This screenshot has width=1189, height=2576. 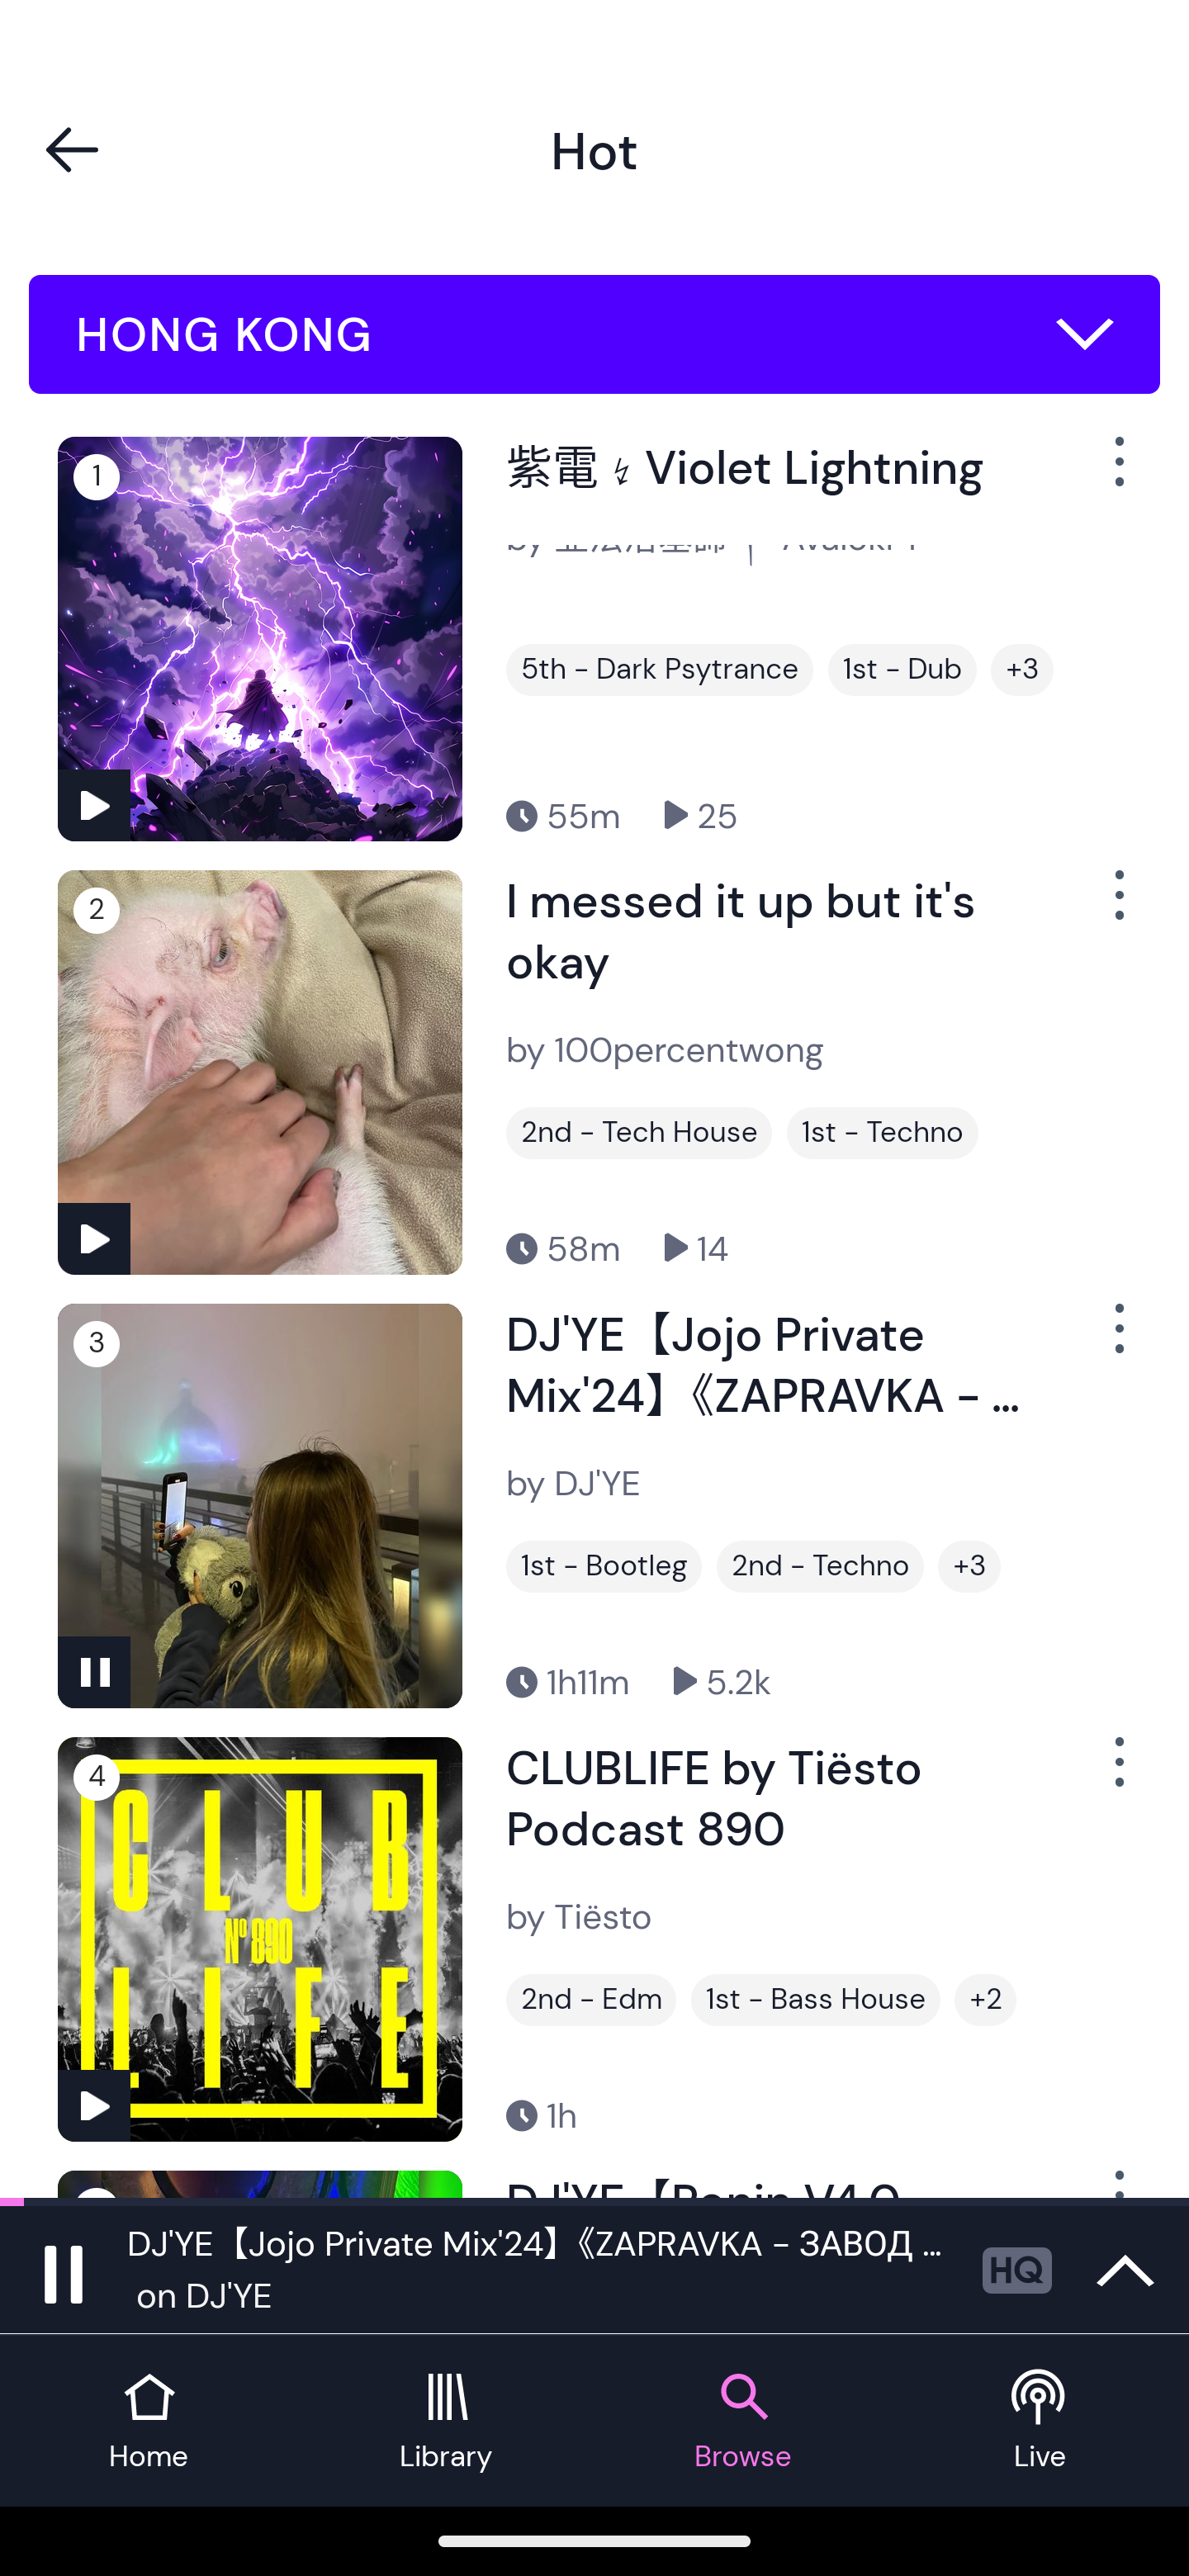 What do you see at coordinates (604, 1565) in the screenshot?
I see `1st - Bootleg` at bounding box center [604, 1565].